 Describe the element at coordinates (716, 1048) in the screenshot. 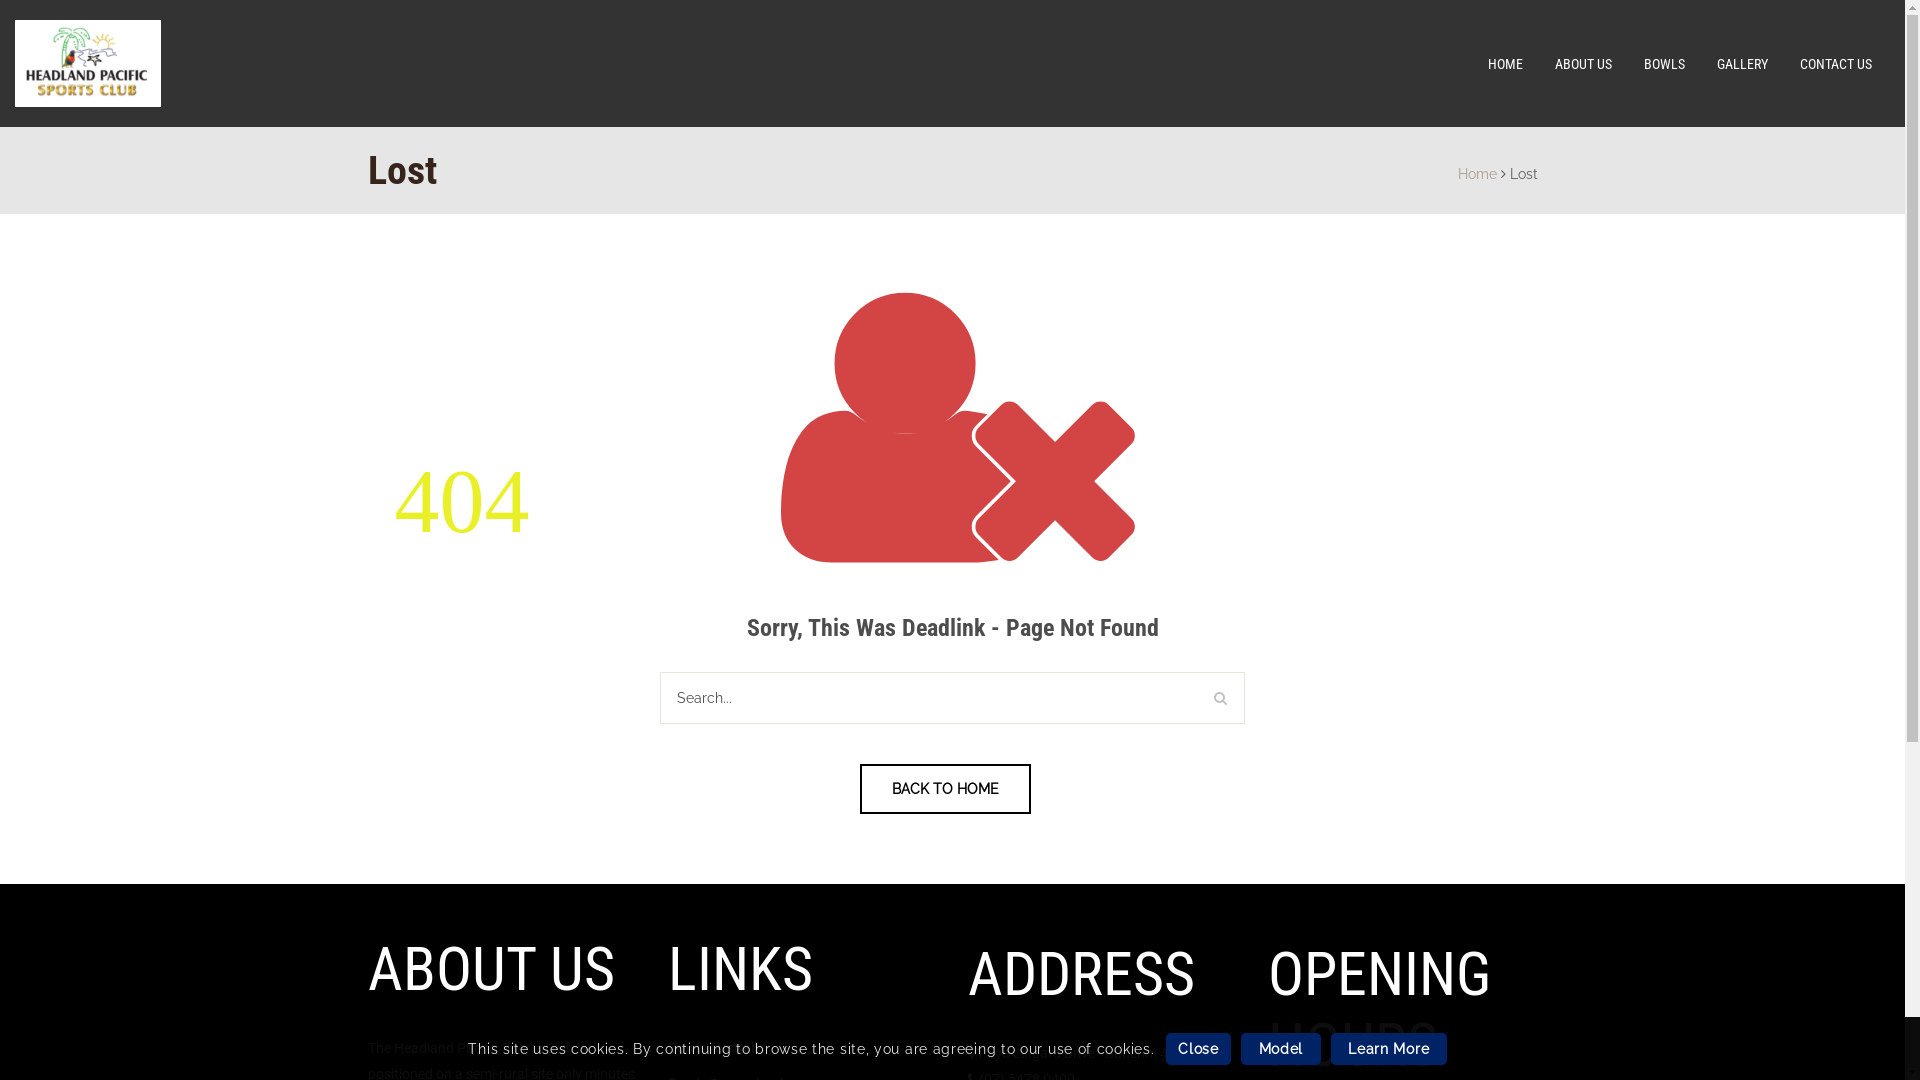

I see `Bowls Australia` at that location.